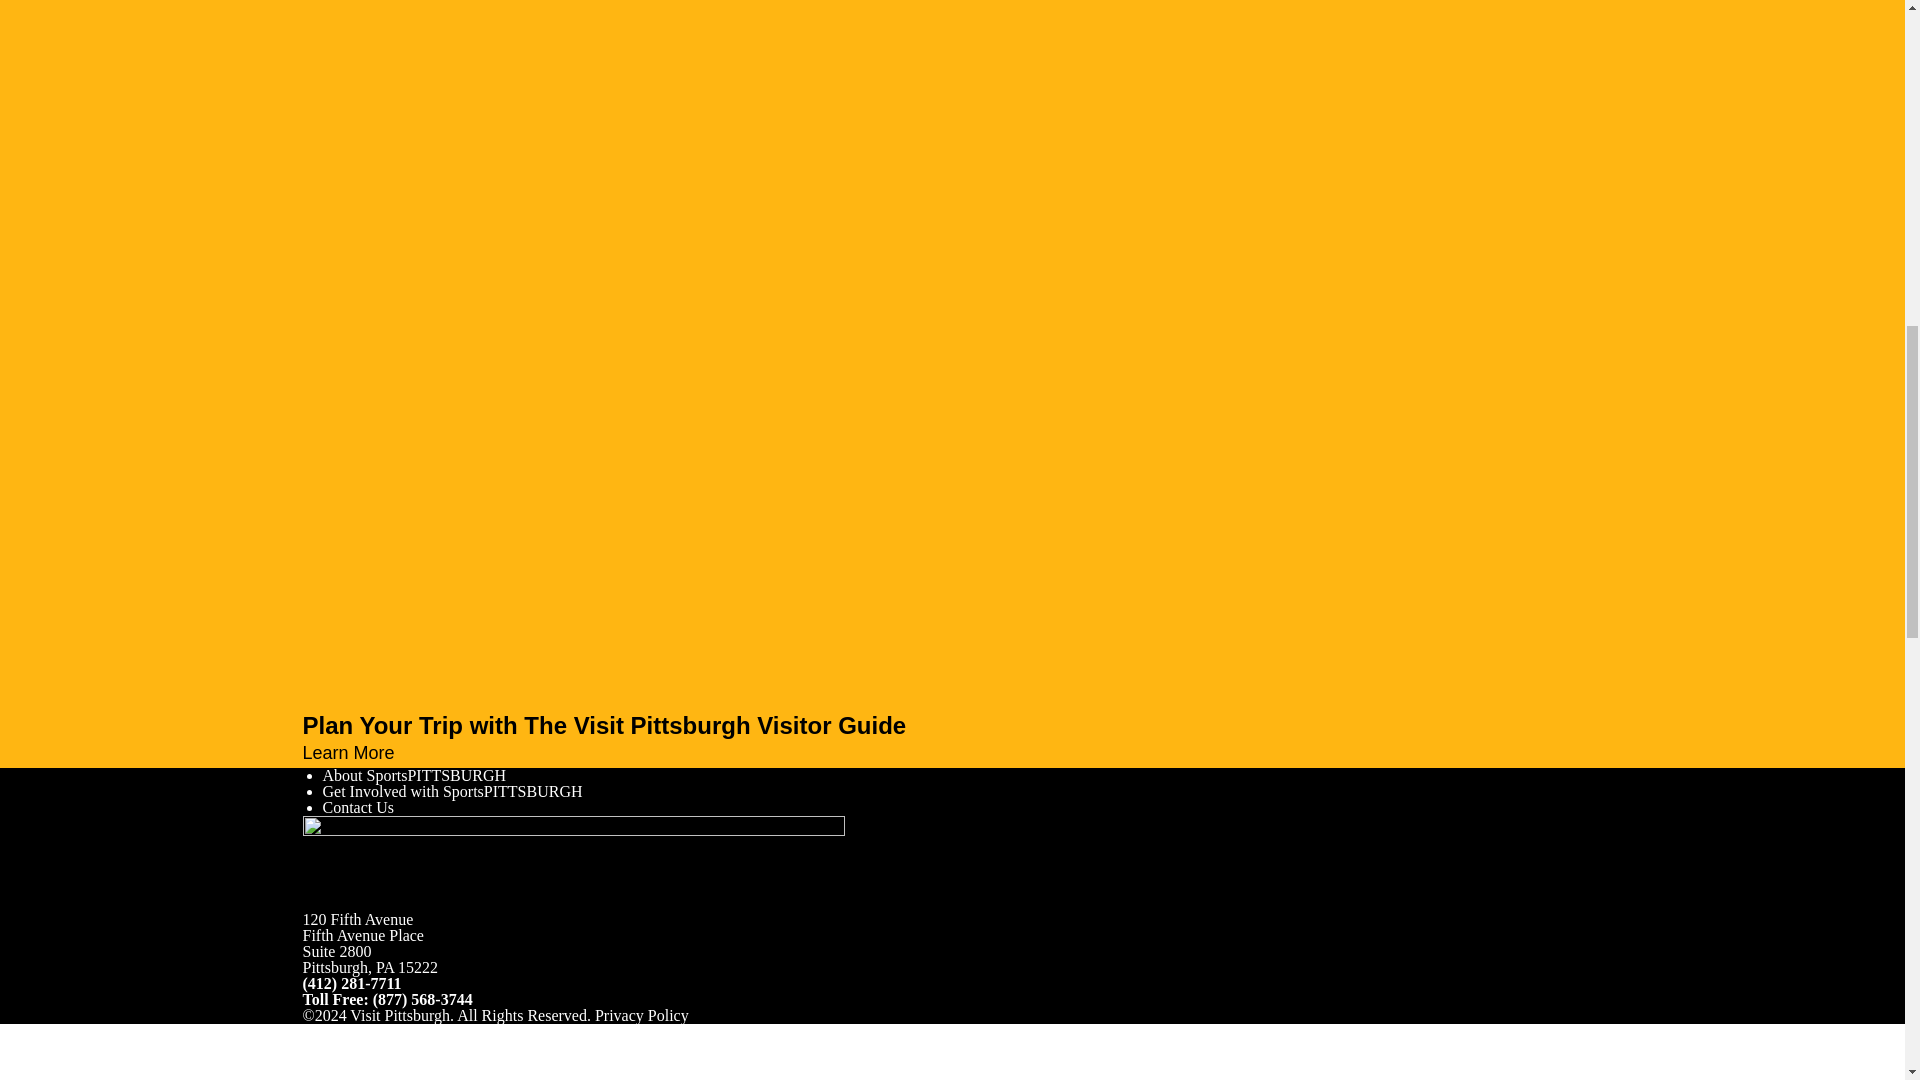  Describe the element at coordinates (356, 752) in the screenshot. I see `Learn More` at that location.